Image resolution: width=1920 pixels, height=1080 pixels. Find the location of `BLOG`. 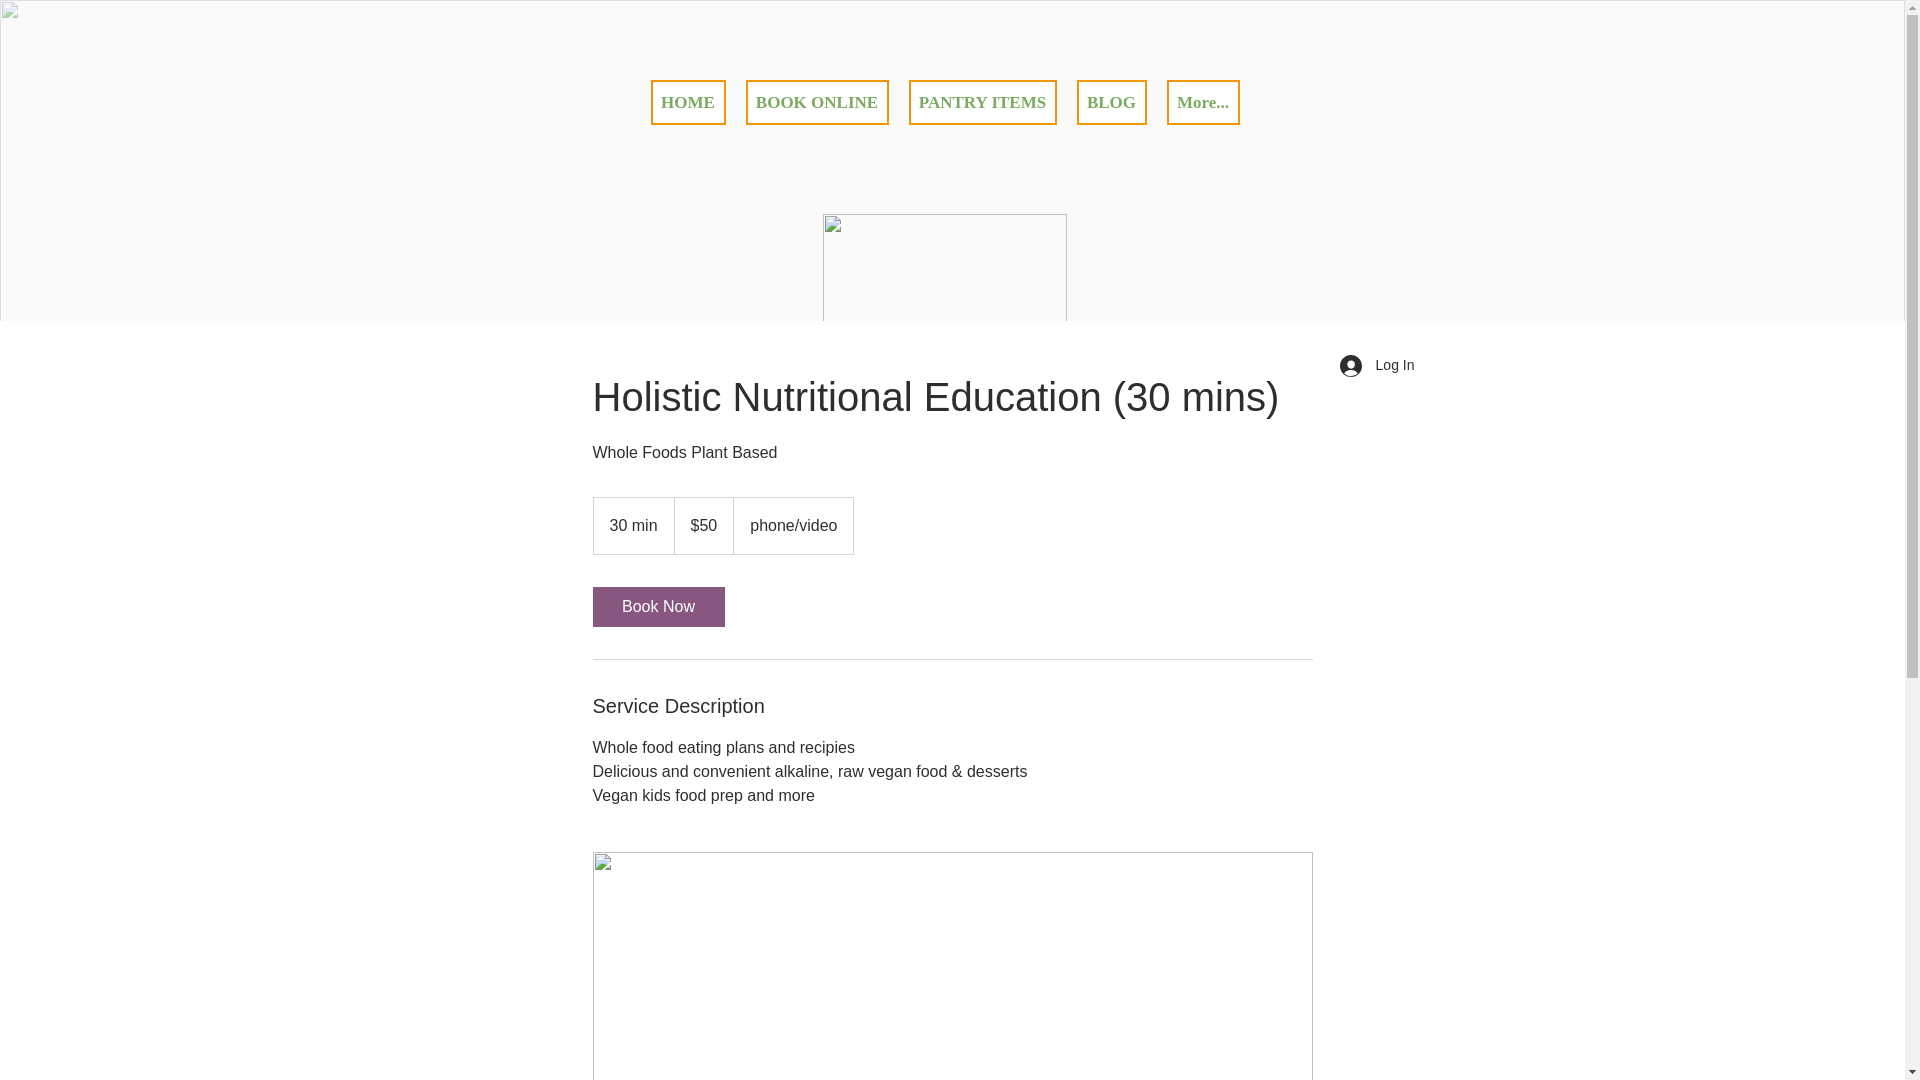

BLOG is located at coordinates (1111, 102).